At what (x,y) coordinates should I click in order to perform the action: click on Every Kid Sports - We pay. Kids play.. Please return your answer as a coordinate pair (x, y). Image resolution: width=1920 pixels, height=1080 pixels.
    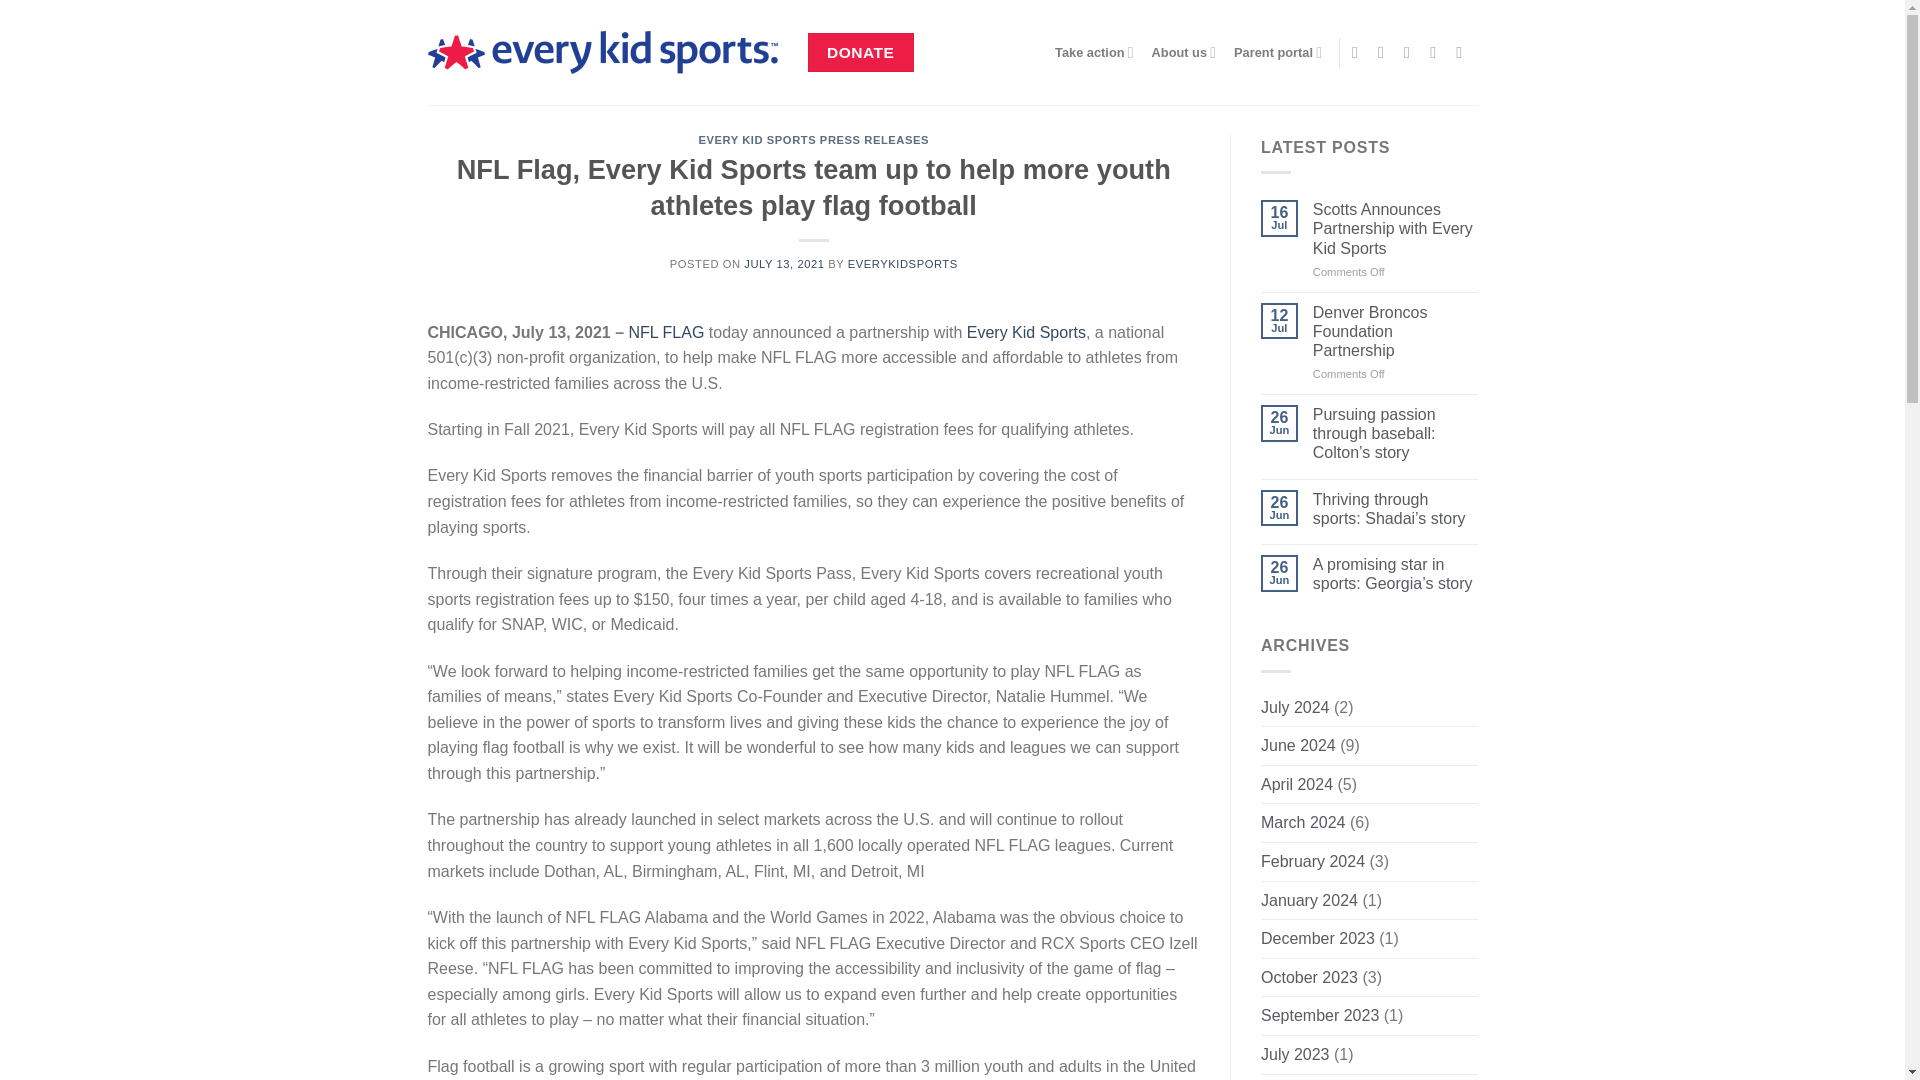
    Looking at the image, I should click on (602, 52).